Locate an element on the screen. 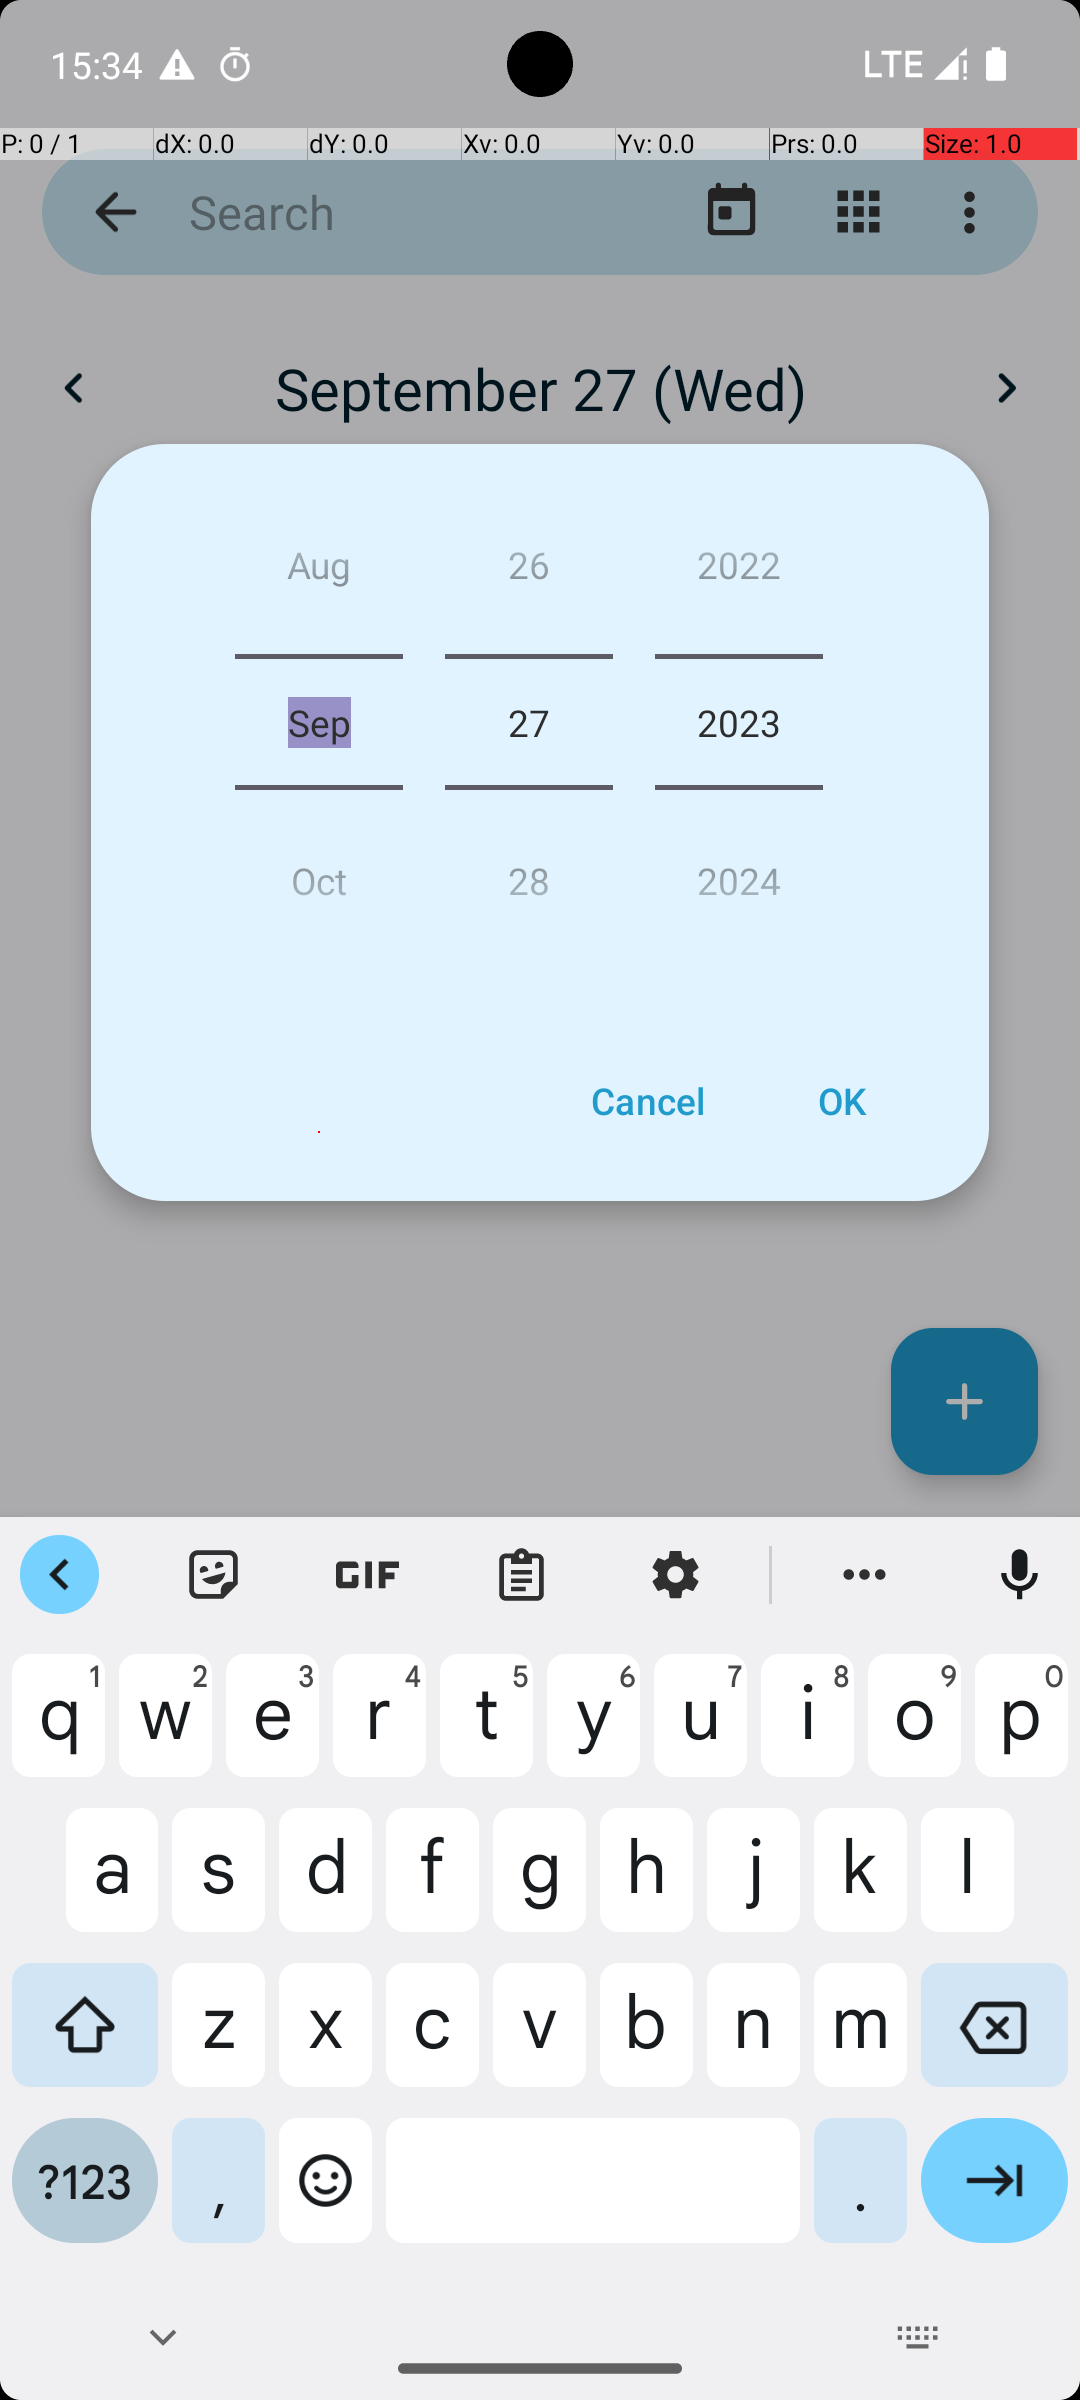 Image resolution: width=1080 pixels, height=2400 pixels. 2022 is located at coordinates (739, 572).